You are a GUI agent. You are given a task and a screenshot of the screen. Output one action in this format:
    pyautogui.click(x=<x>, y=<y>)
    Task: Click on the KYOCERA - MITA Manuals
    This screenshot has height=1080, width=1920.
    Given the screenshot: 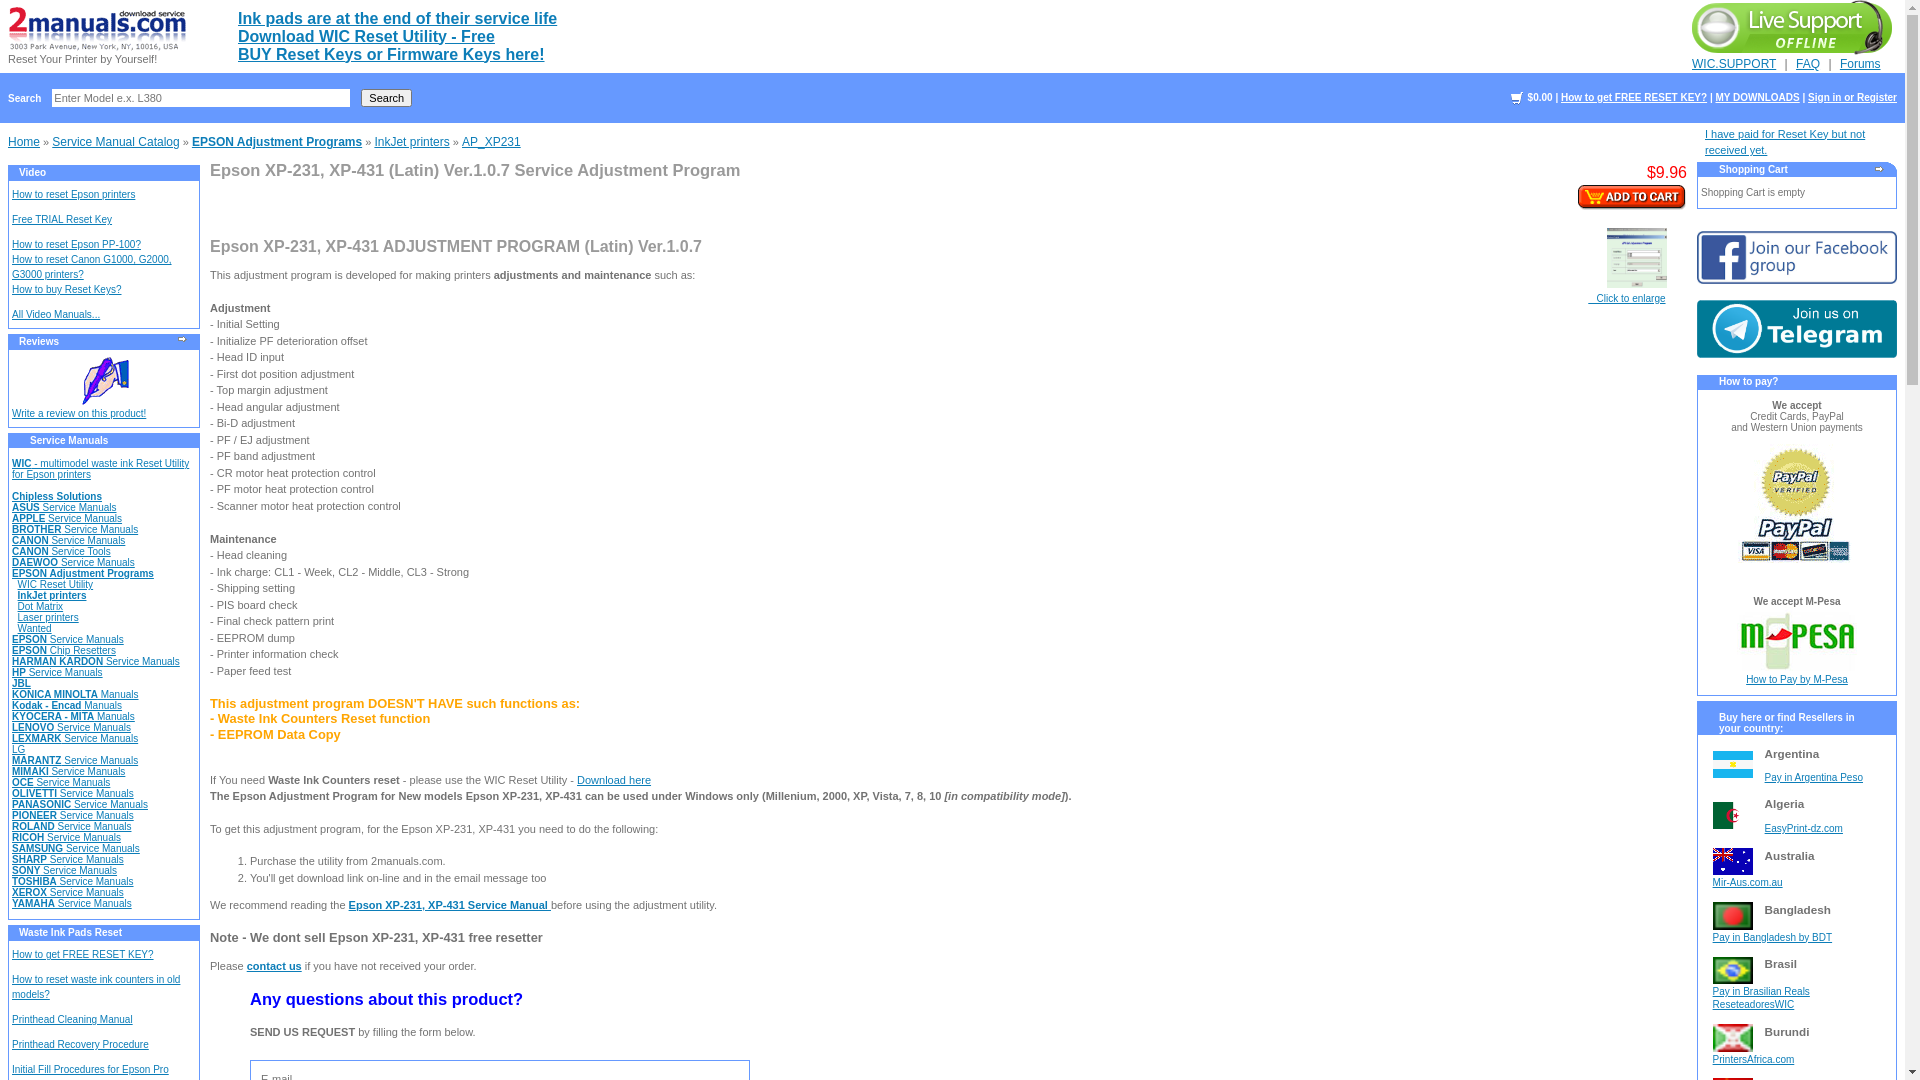 What is the action you would take?
    pyautogui.click(x=74, y=716)
    